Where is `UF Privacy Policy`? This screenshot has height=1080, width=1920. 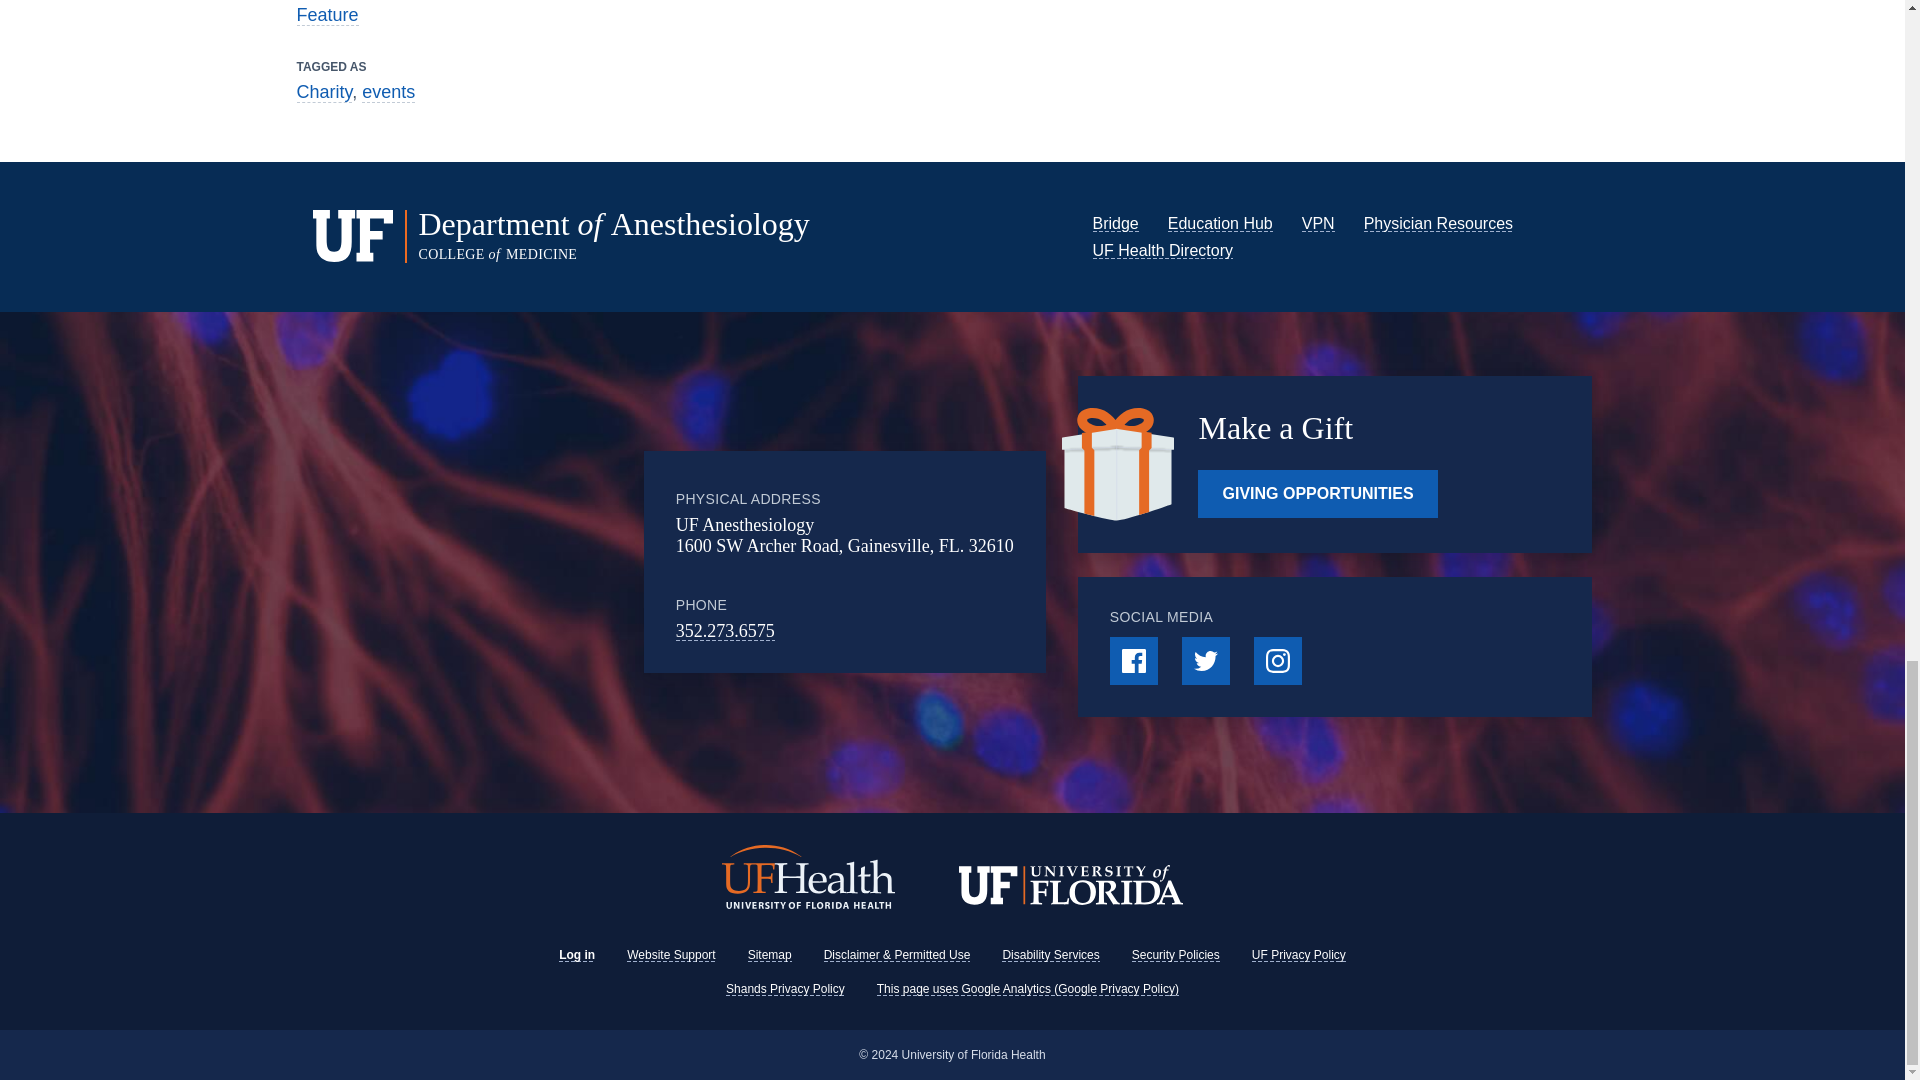 UF Privacy Policy is located at coordinates (1298, 955).